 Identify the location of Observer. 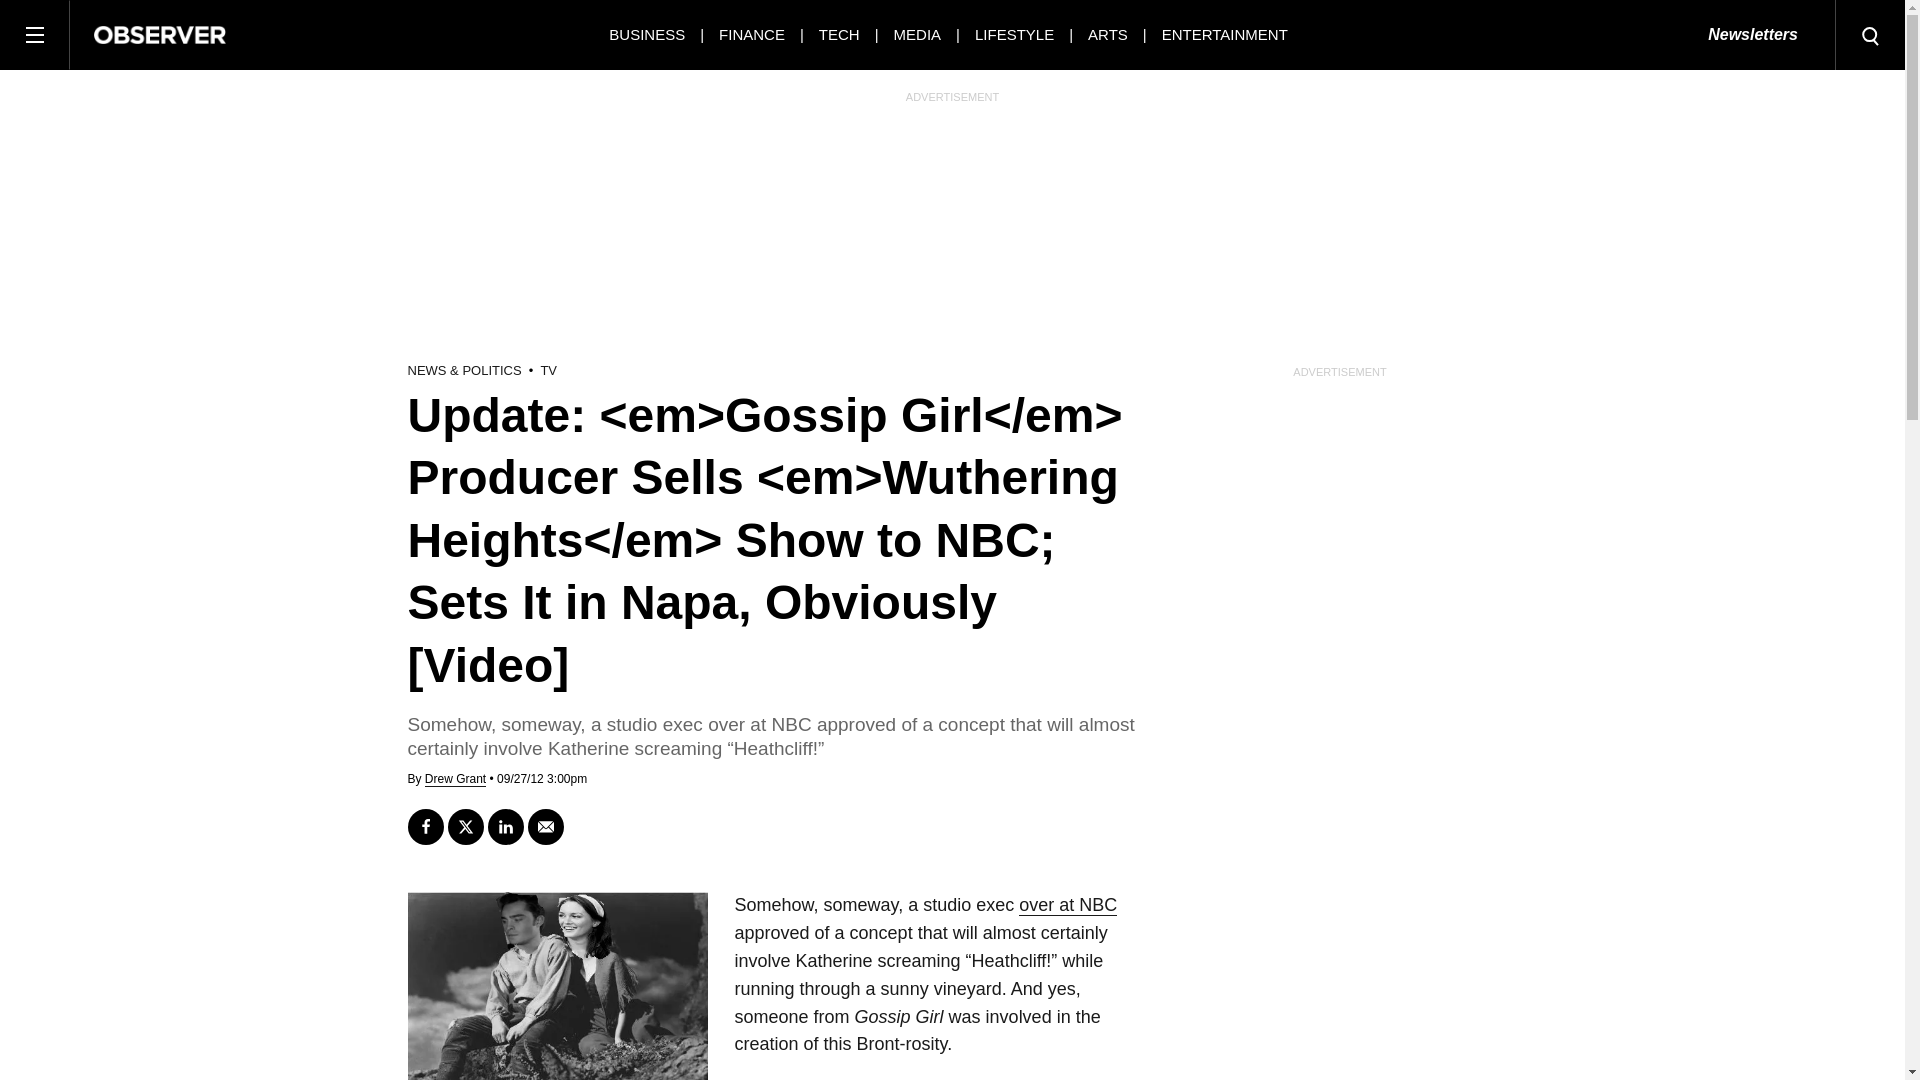
(160, 34).